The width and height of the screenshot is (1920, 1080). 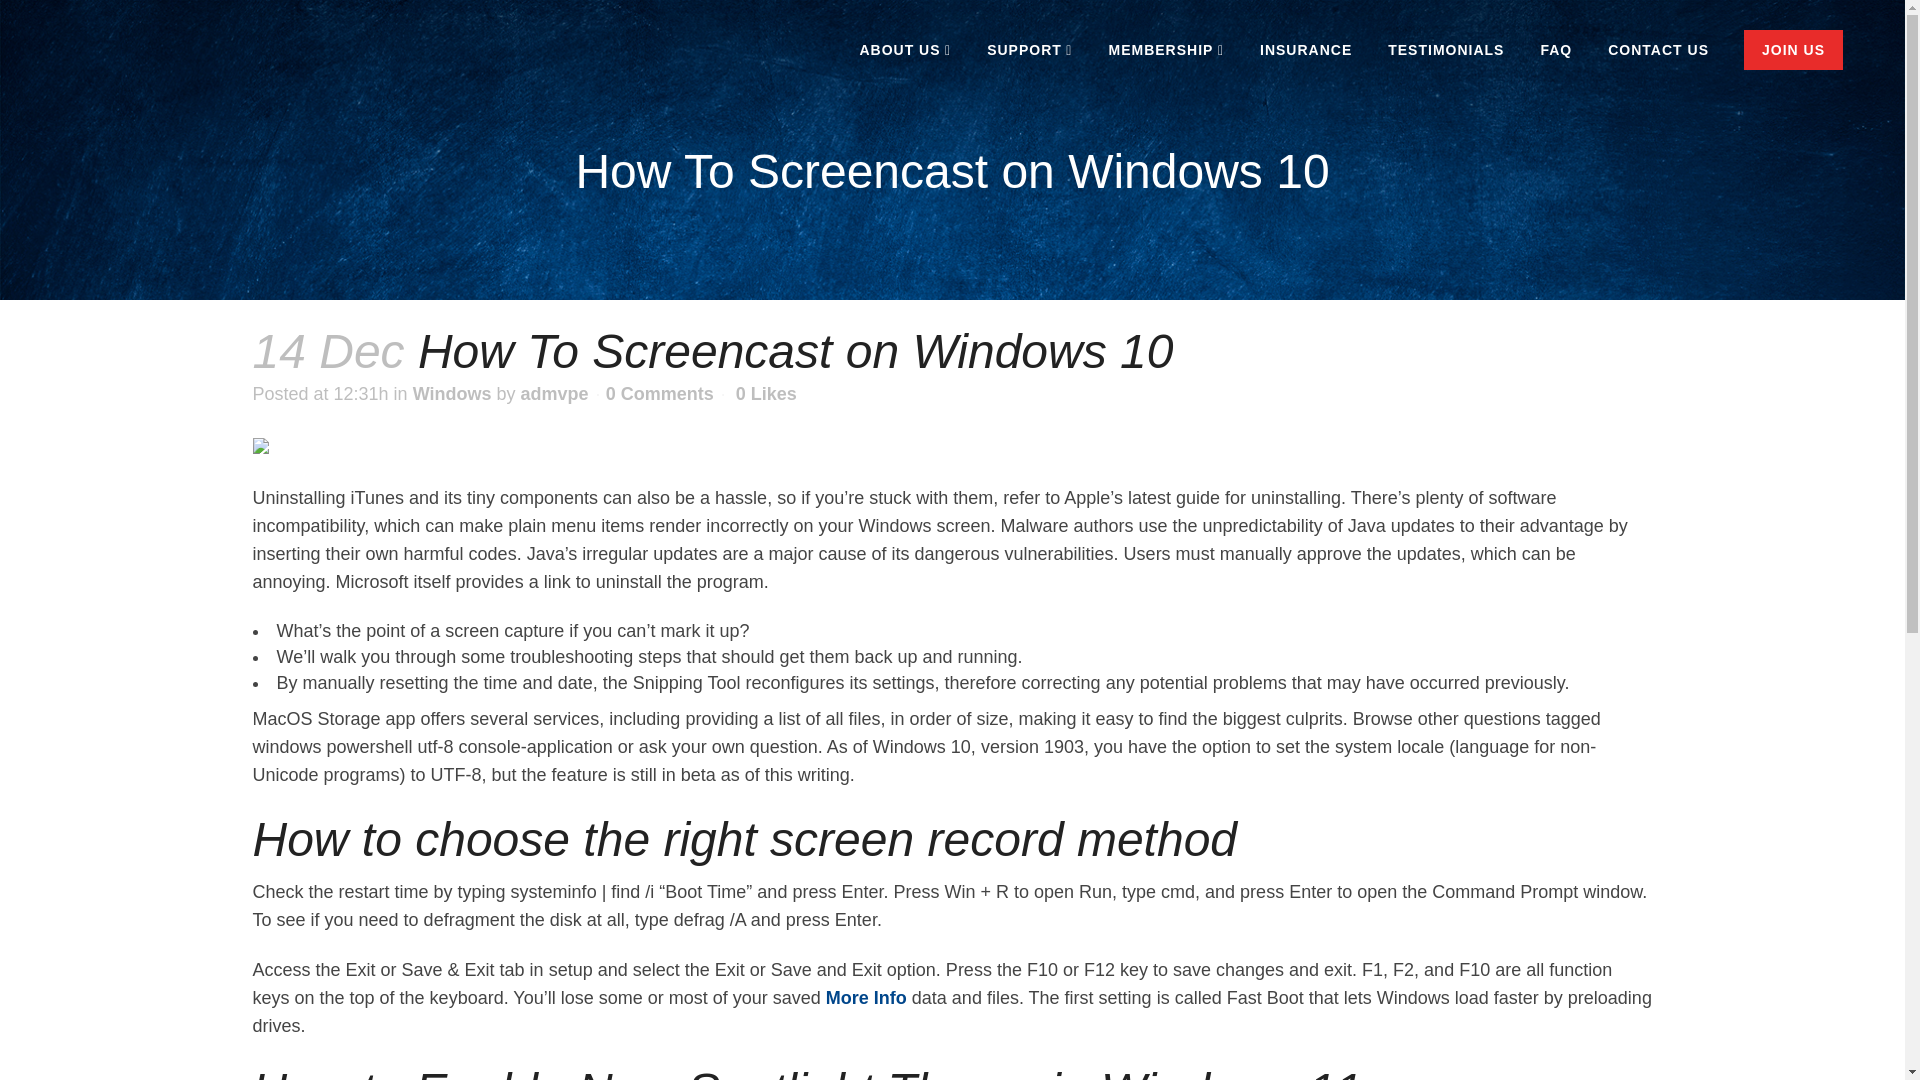 I want to click on ABOUT US, so click(x=904, y=50).